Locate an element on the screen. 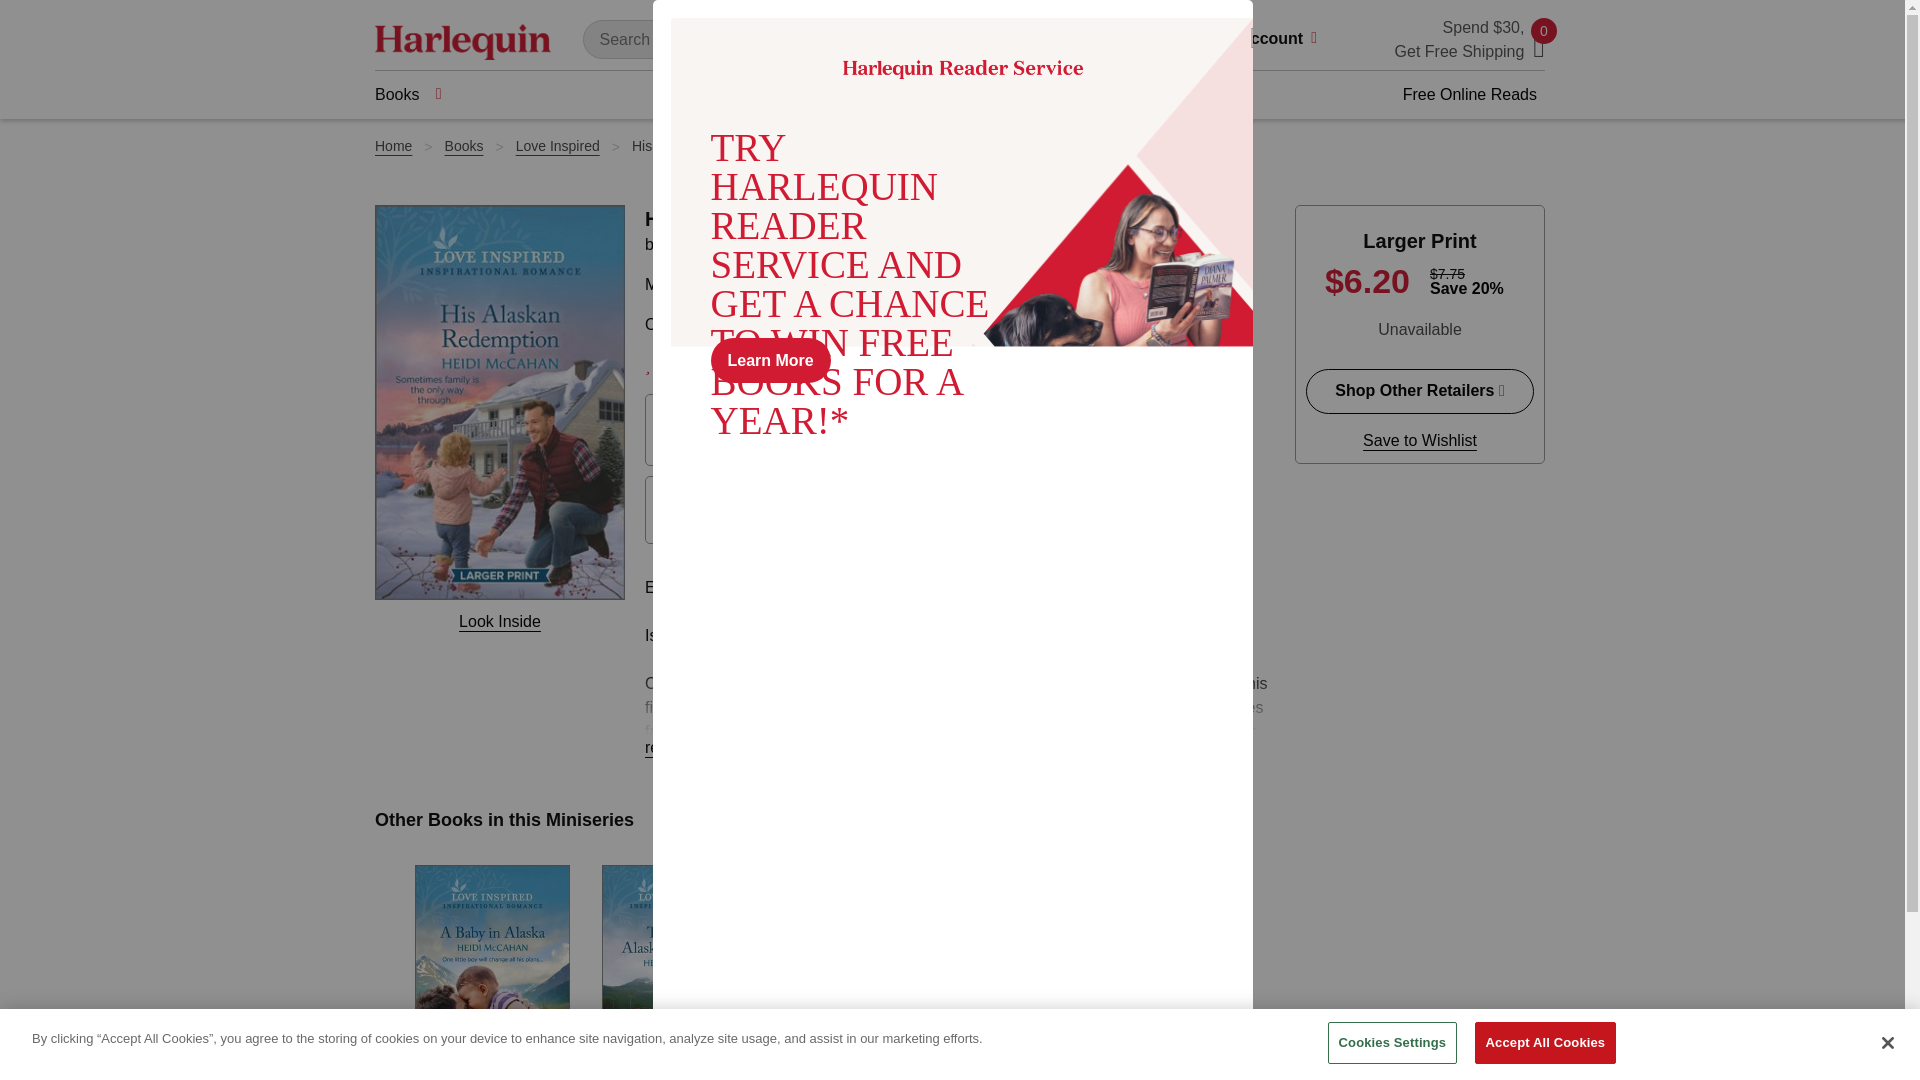  Harlequin home is located at coordinates (462, 40).